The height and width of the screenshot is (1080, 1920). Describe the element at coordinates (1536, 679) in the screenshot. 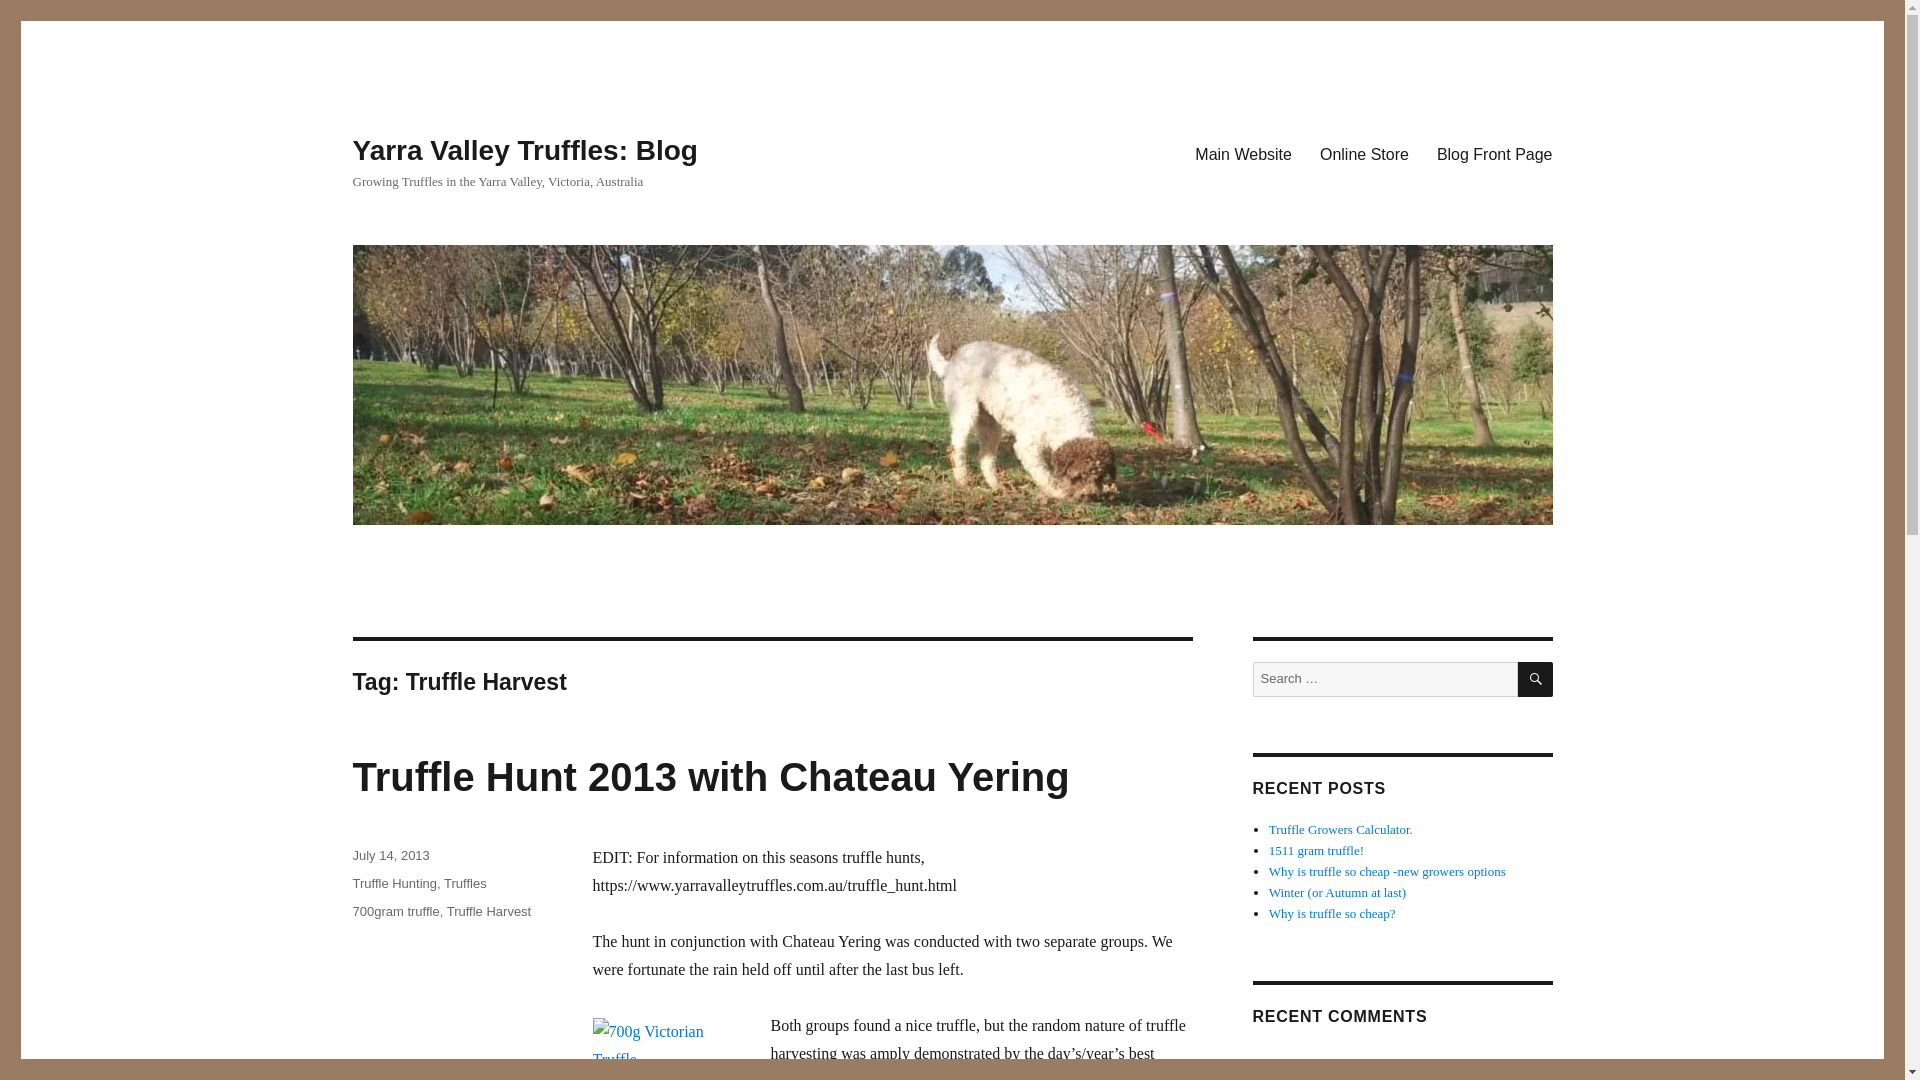

I see `SEARCH` at that location.